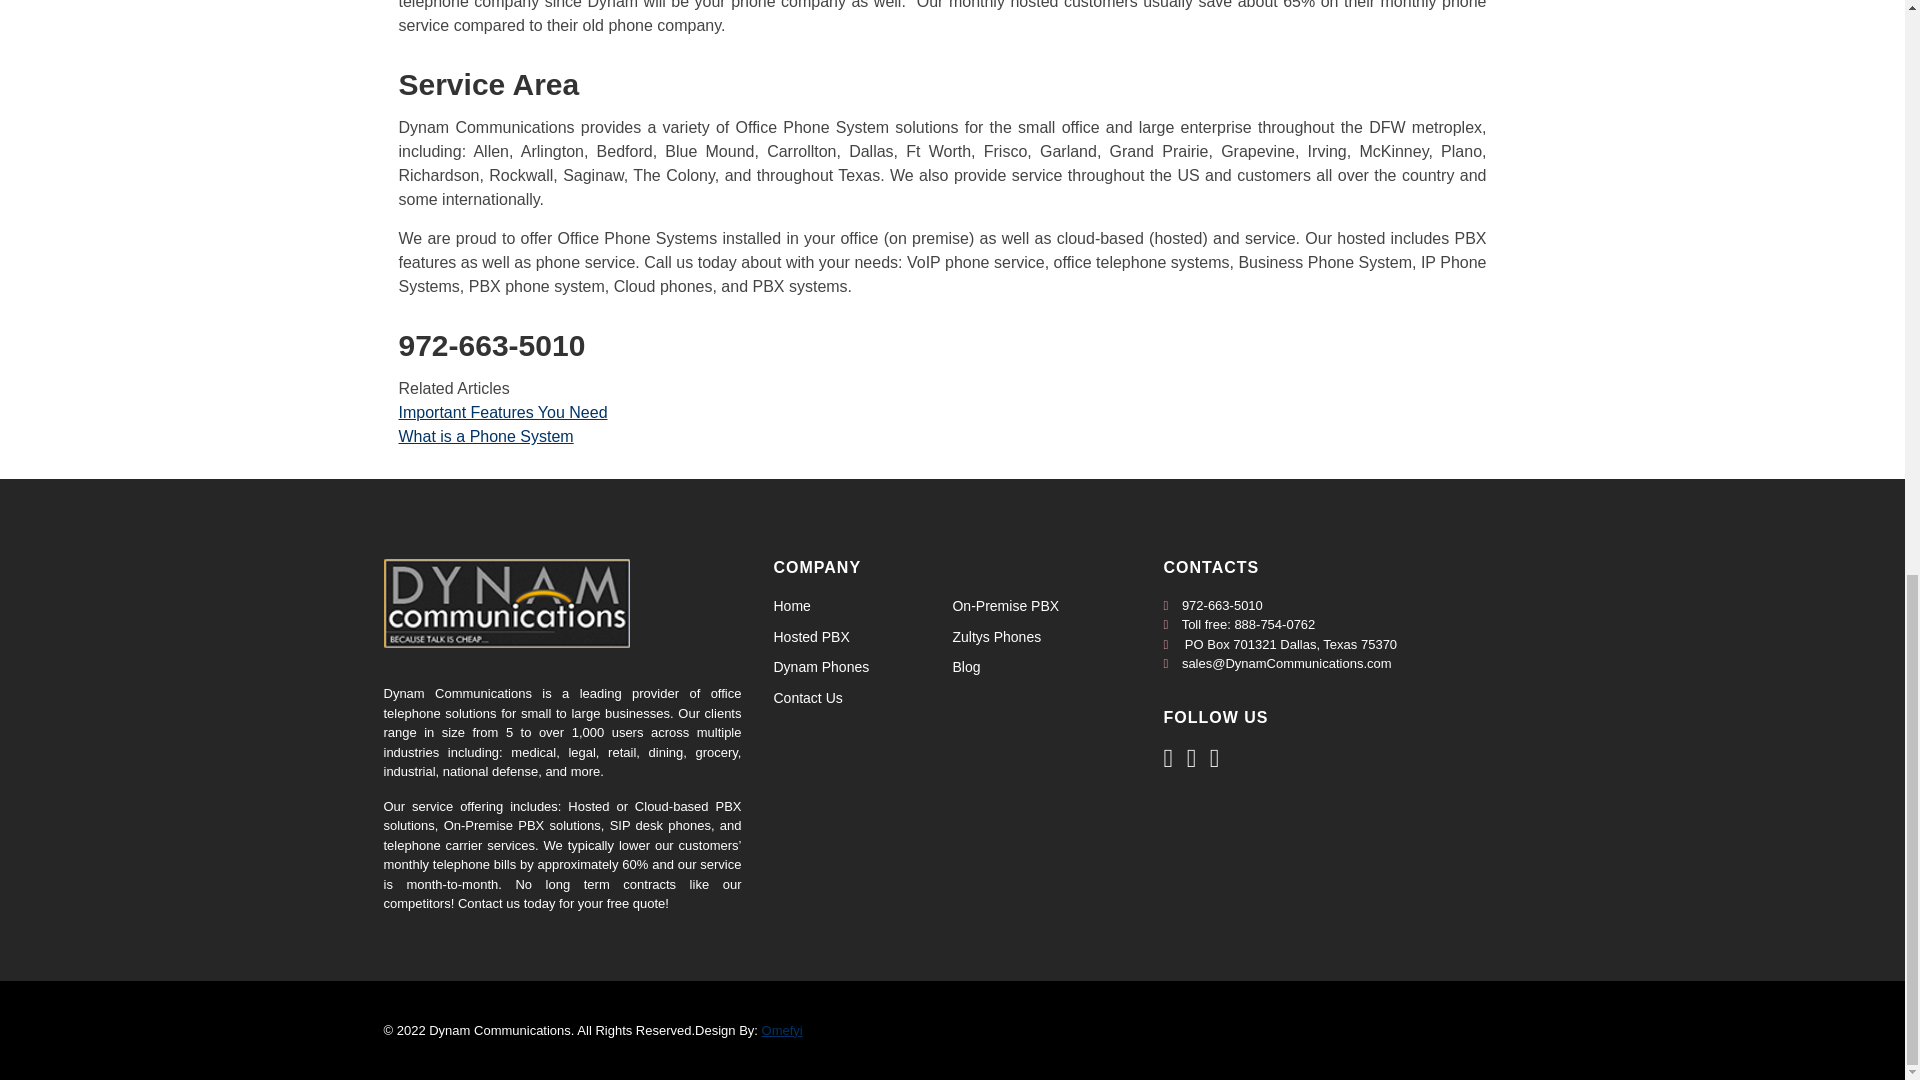  What do you see at coordinates (1006, 606) in the screenshot?
I see `On-Premise PBX` at bounding box center [1006, 606].